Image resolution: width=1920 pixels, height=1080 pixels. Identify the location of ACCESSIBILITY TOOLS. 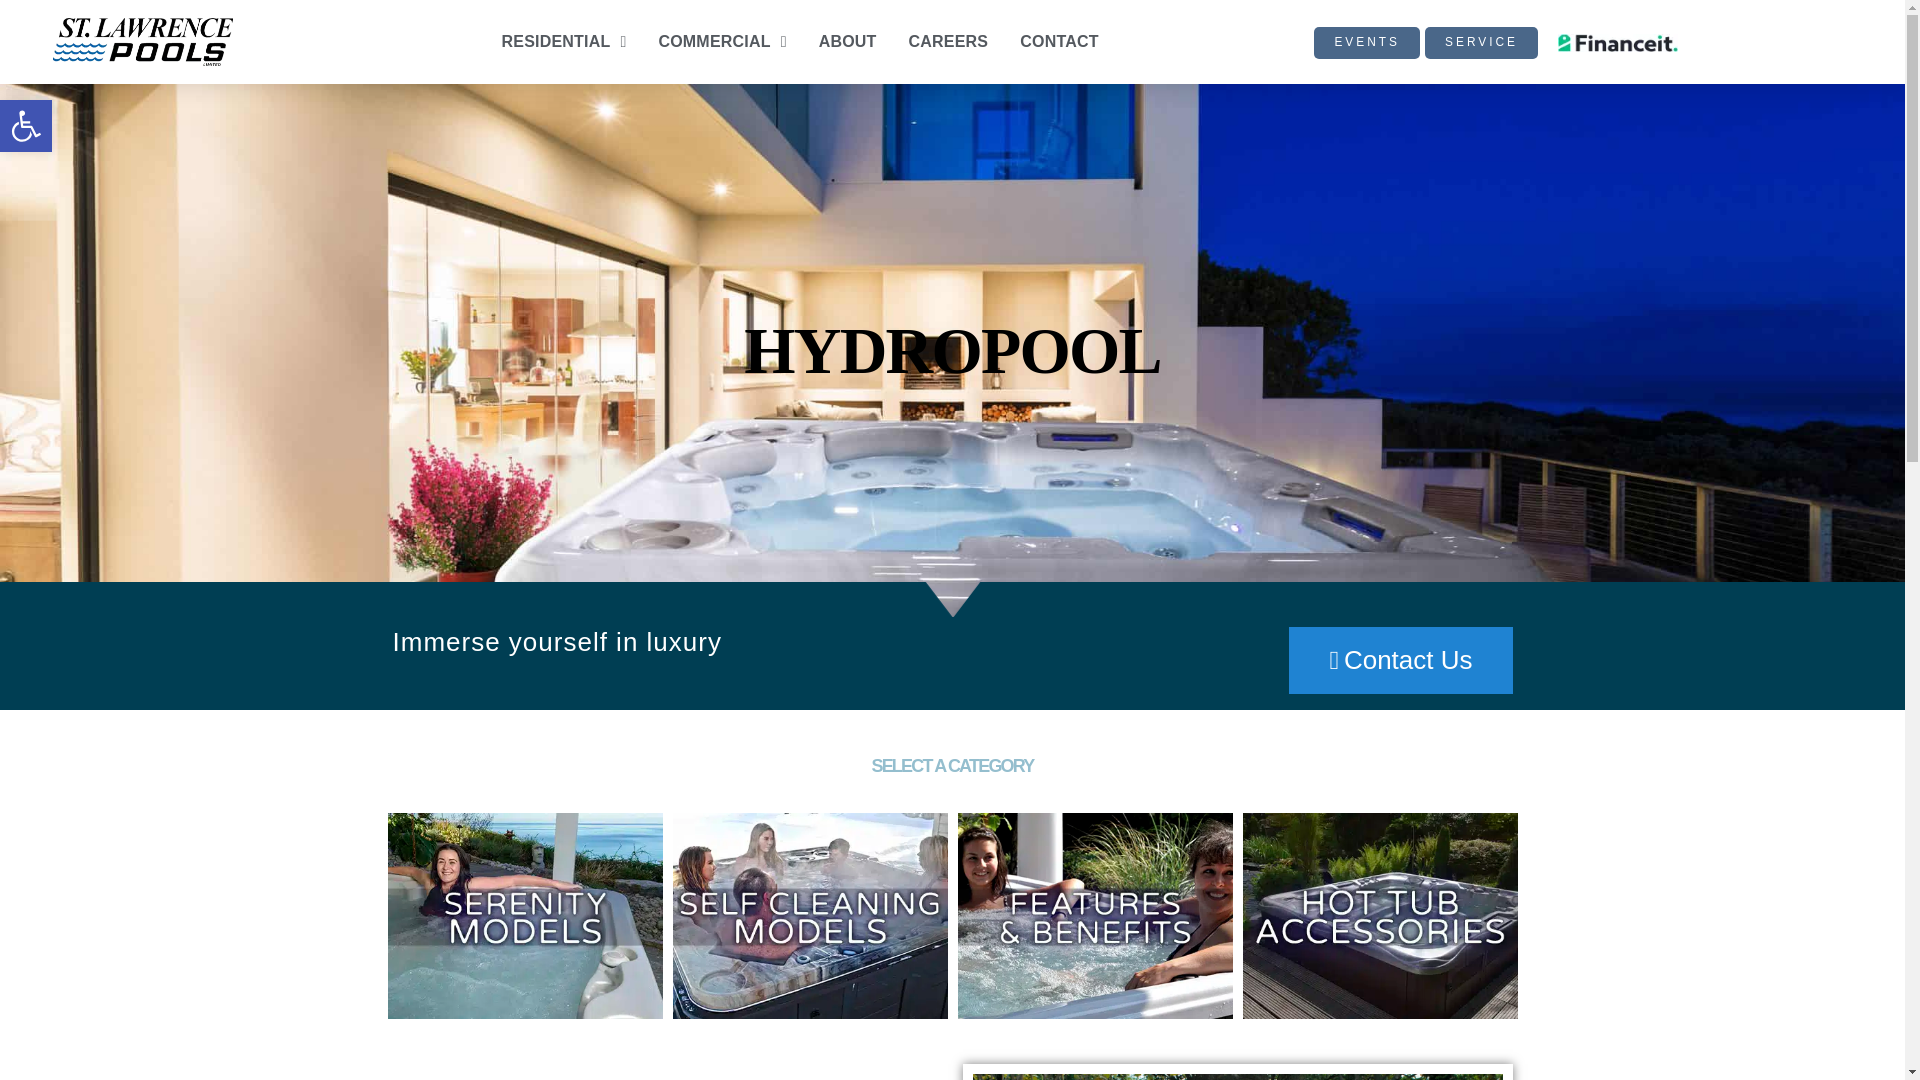
(809, 915).